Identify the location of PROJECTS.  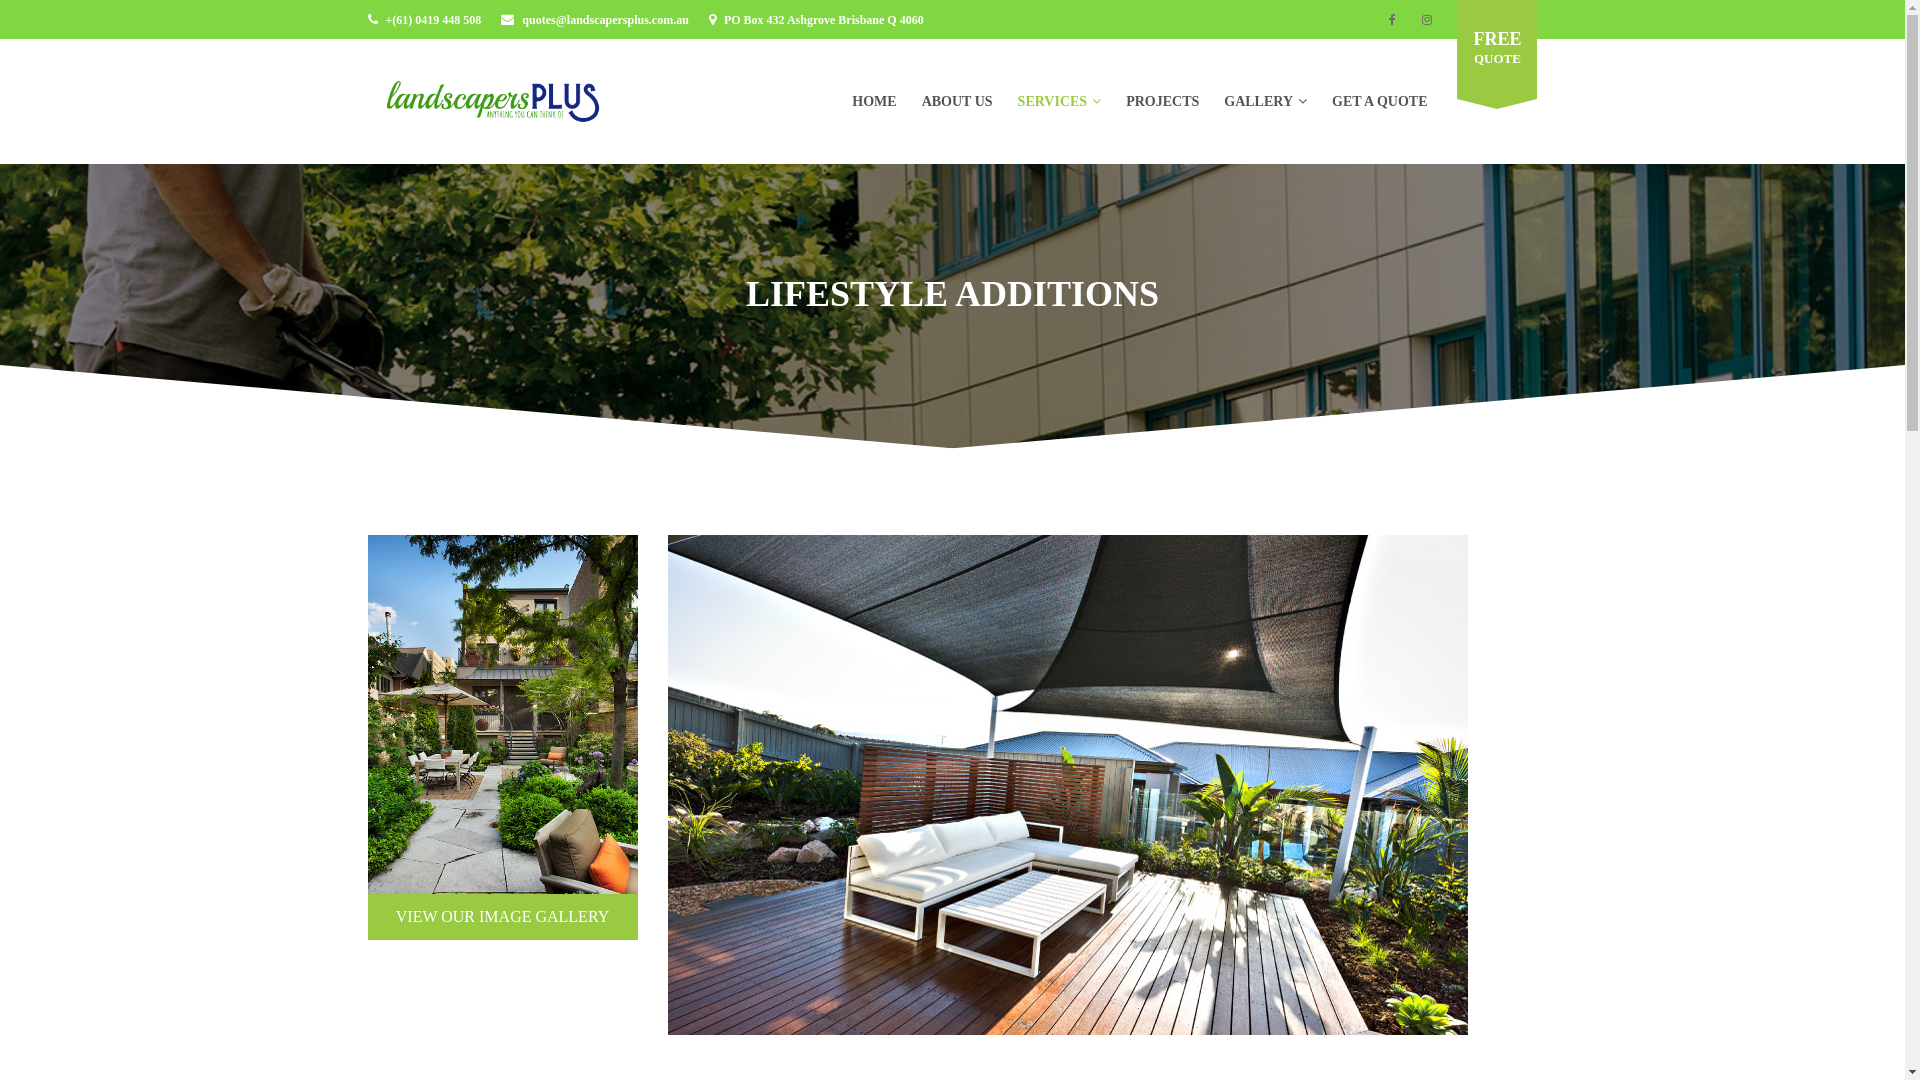
(1150, 102).